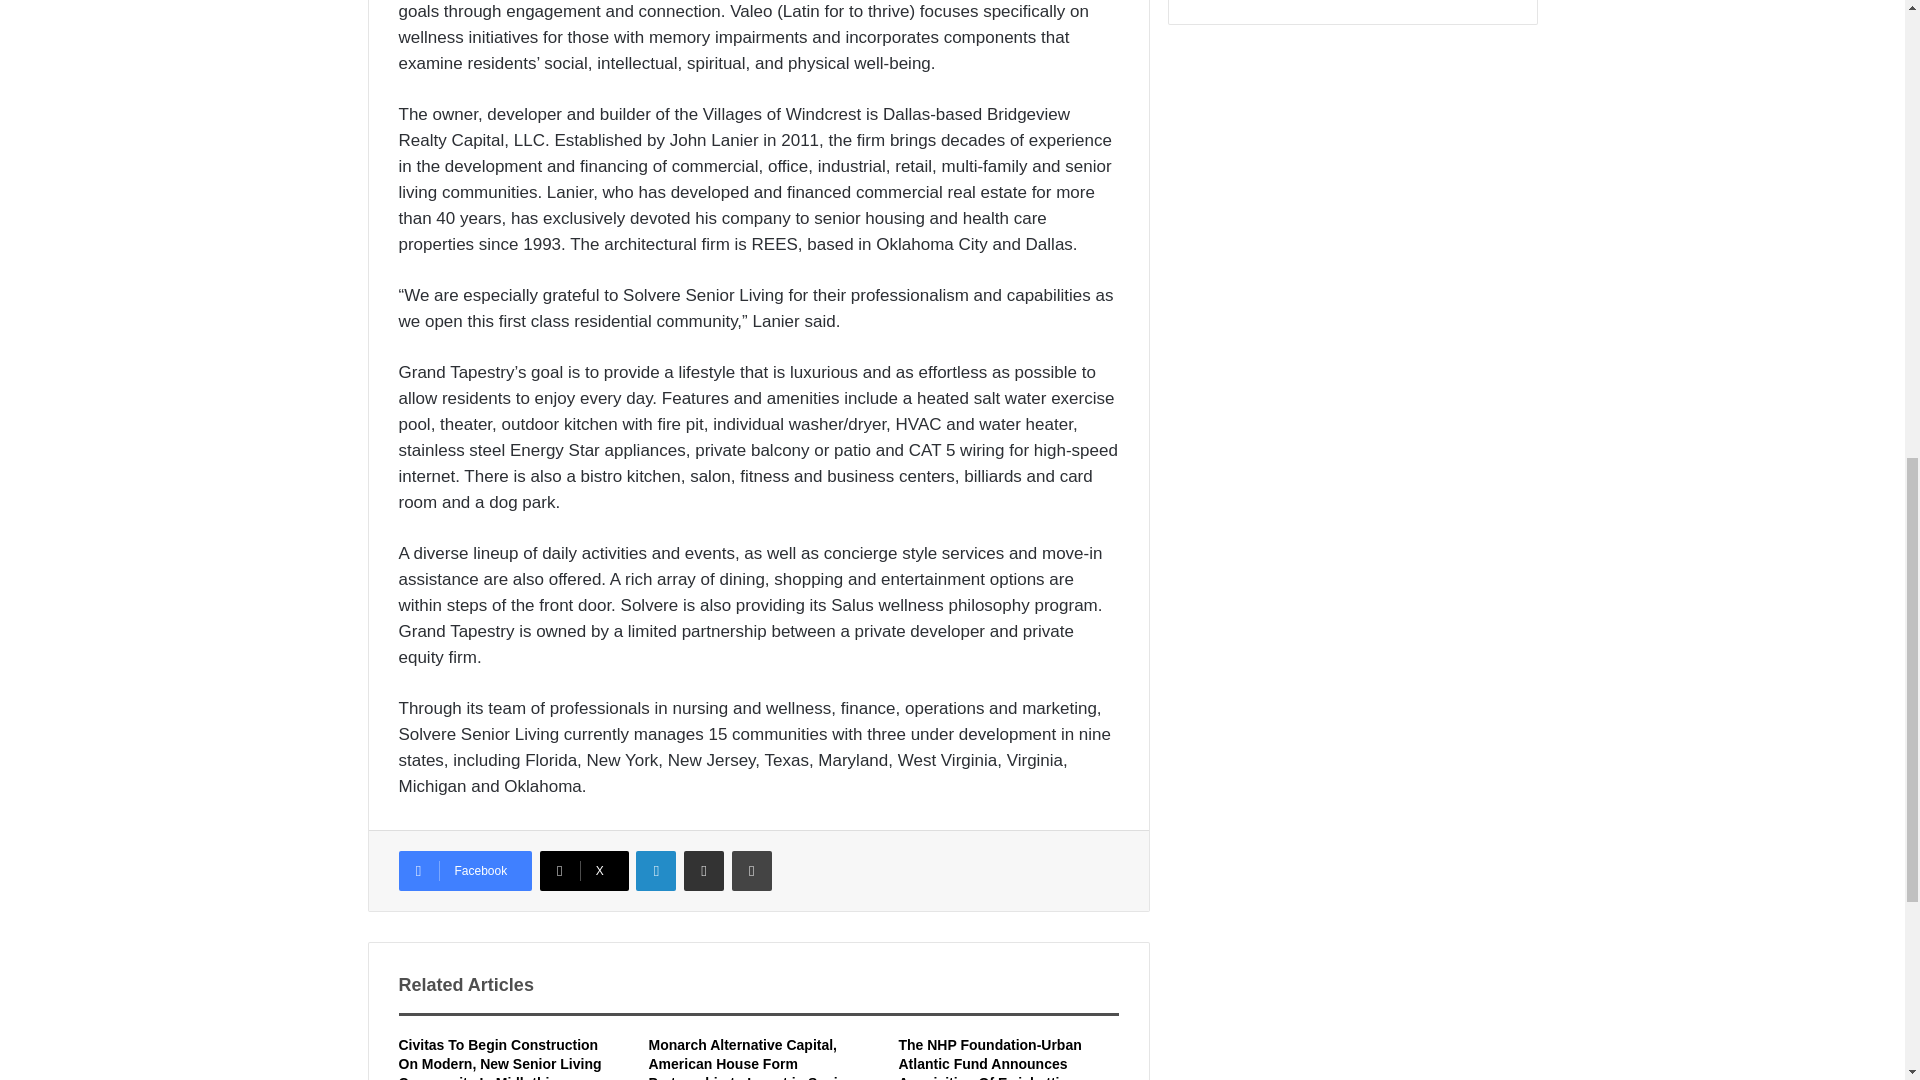 This screenshot has width=1920, height=1080. I want to click on Share via Email, so click(703, 871).